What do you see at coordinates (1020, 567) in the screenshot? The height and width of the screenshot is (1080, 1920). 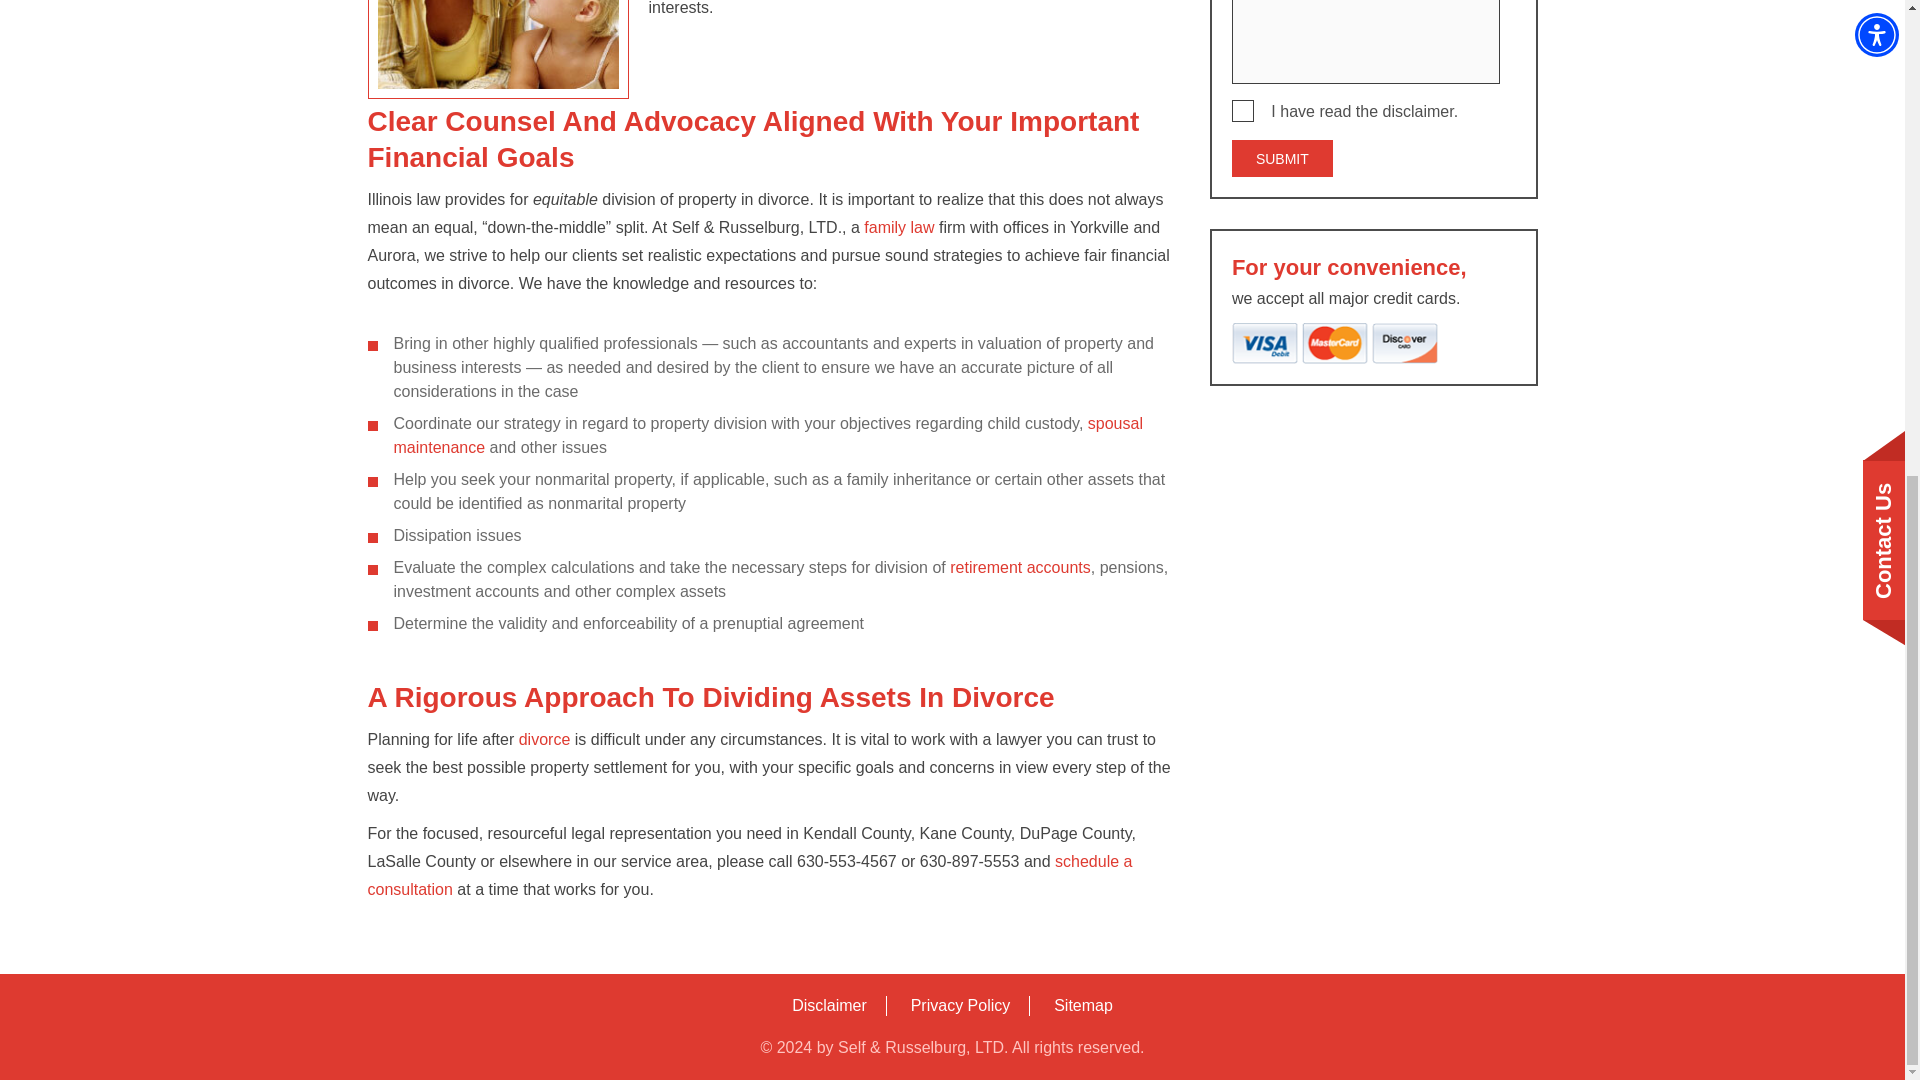 I see `Retirement Accounts In Divorce` at bounding box center [1020, 567].